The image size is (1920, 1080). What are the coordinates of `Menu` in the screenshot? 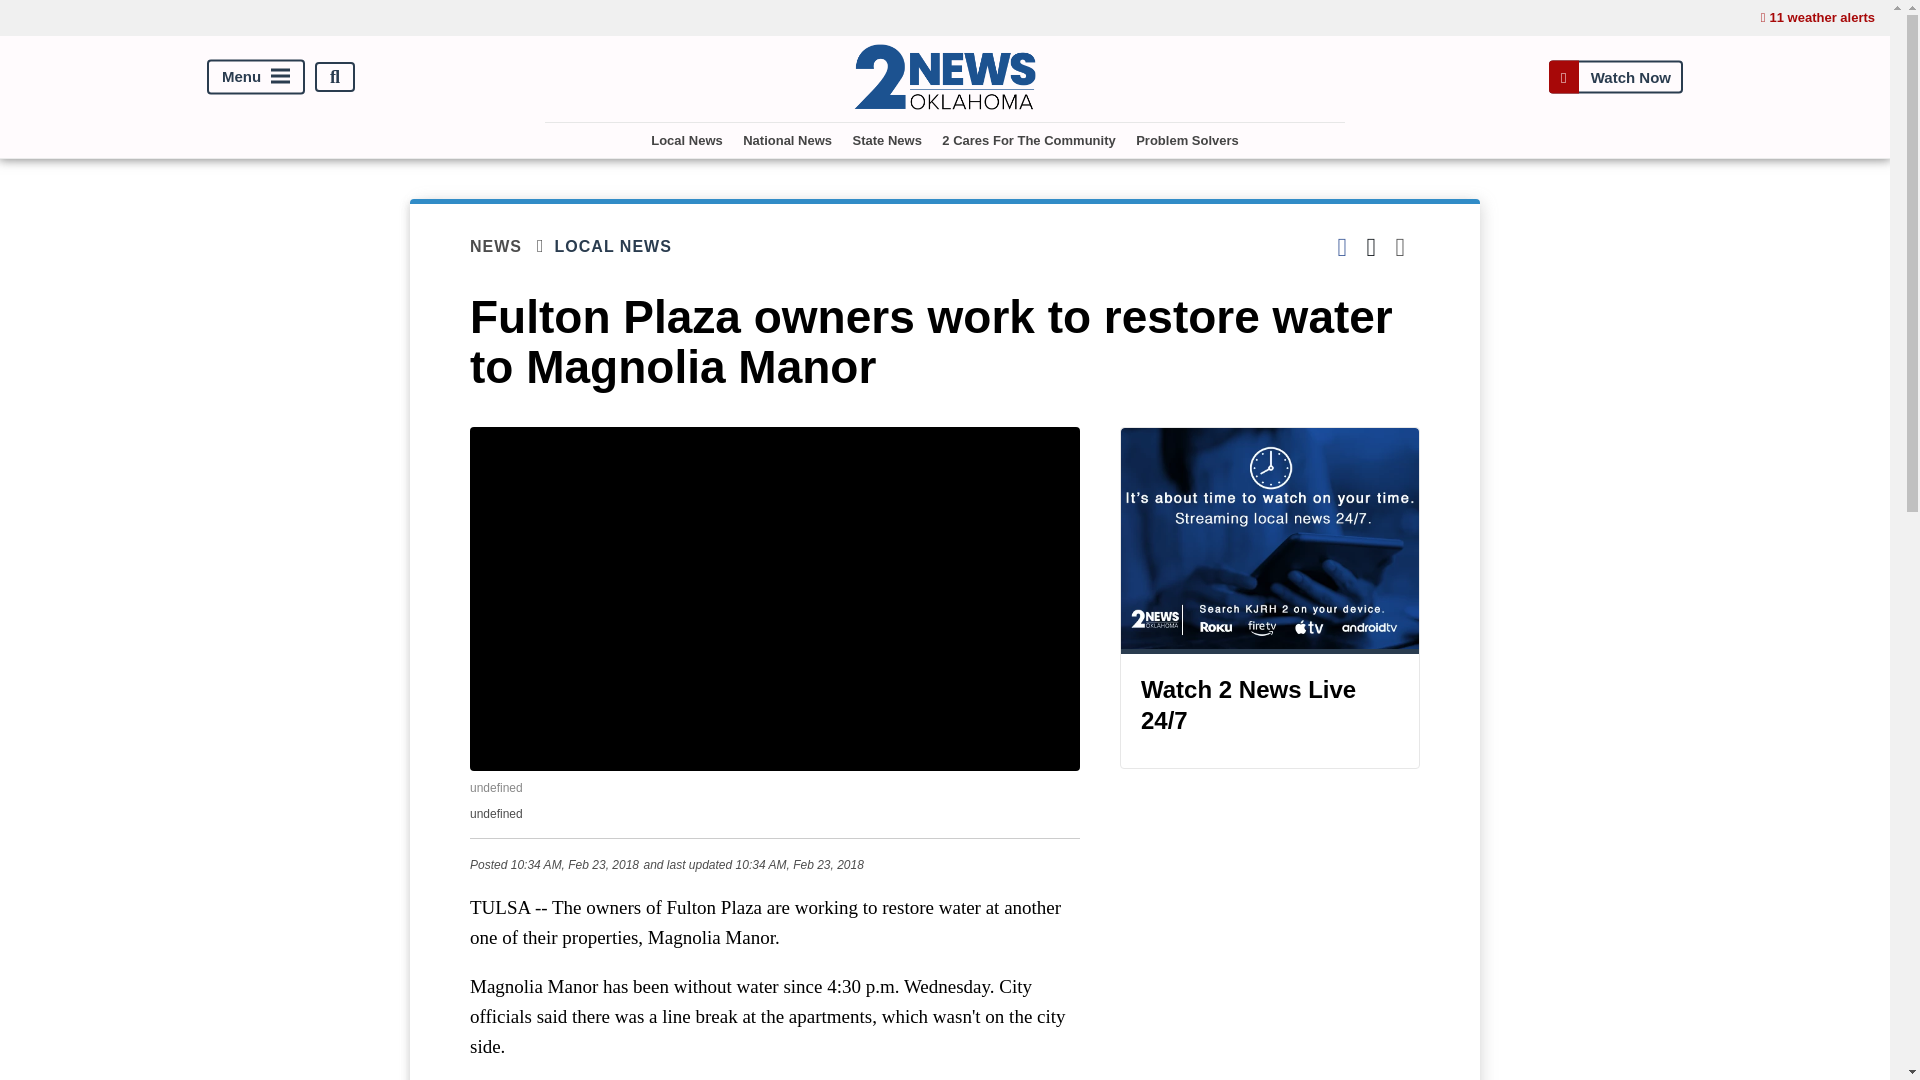 It's located at (256, 78).